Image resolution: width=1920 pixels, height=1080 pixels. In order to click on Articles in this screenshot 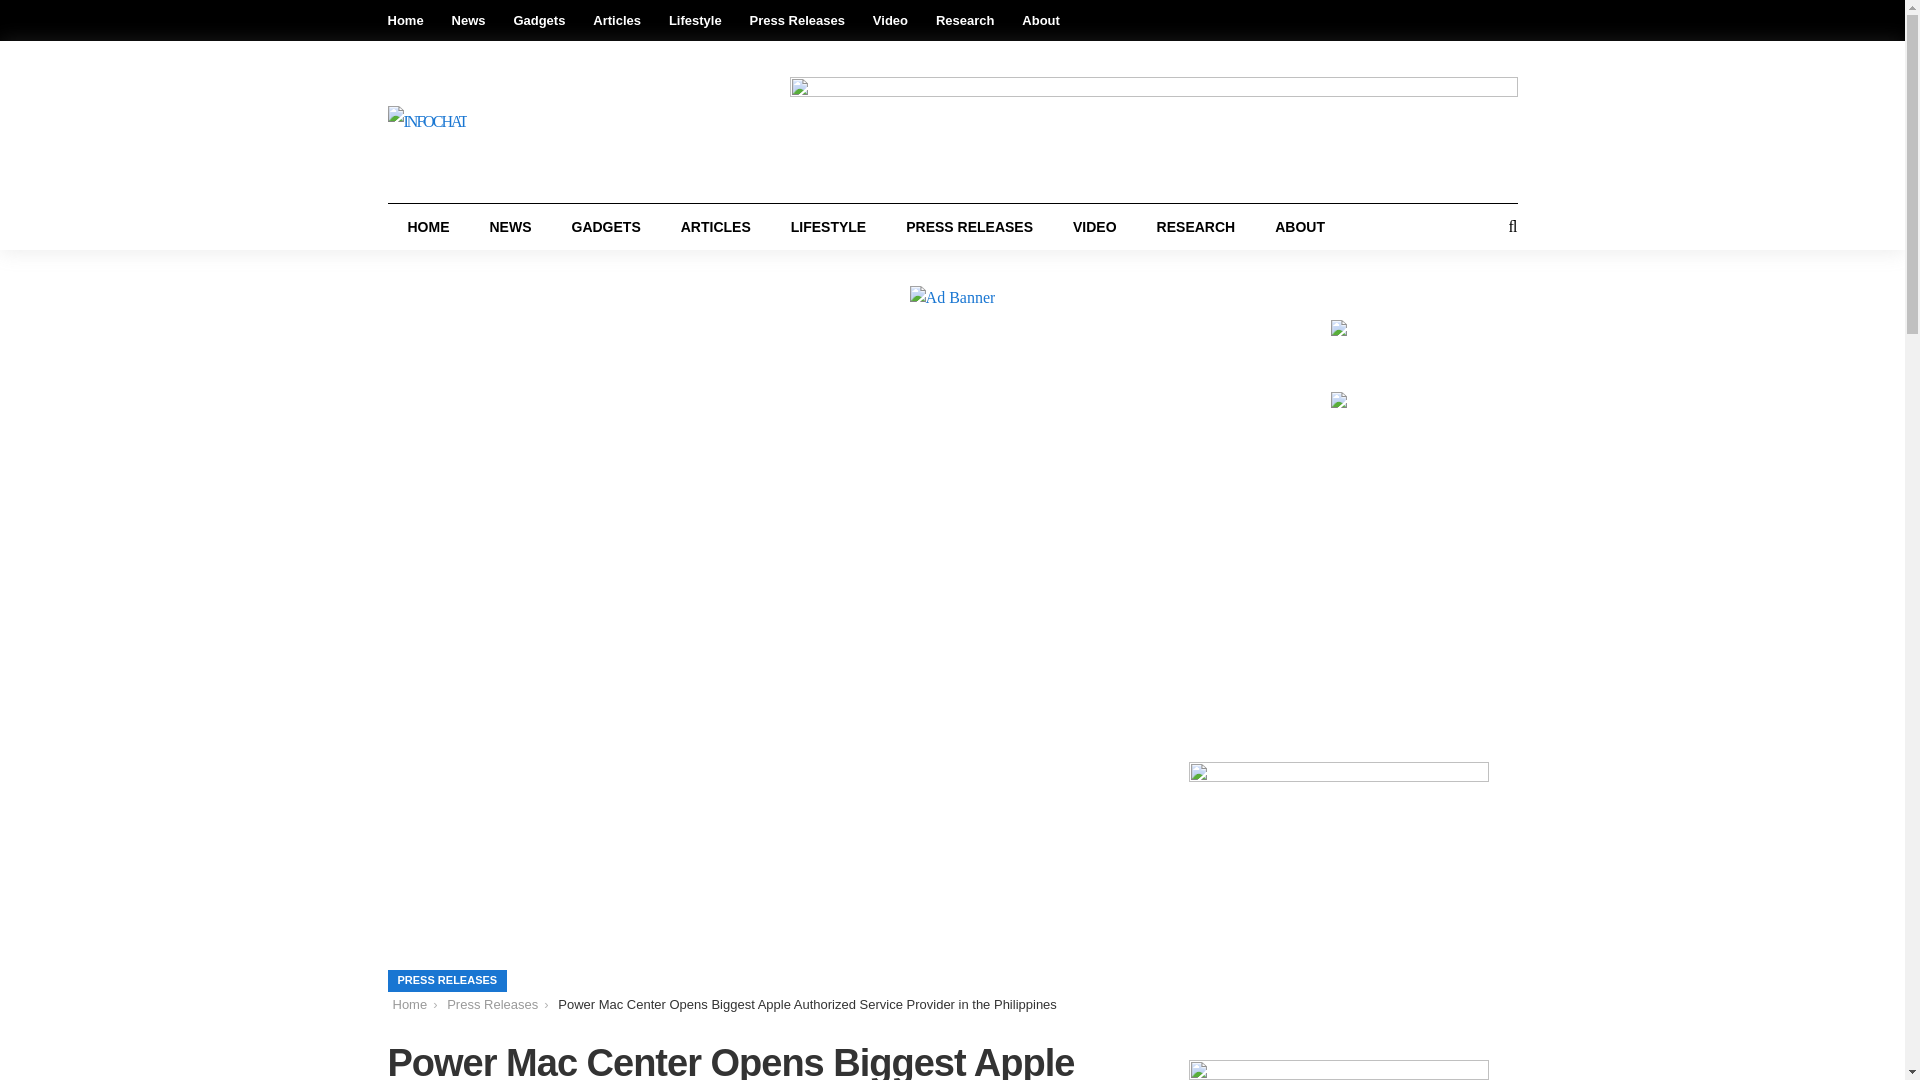, I will do `click(617, 20)`.